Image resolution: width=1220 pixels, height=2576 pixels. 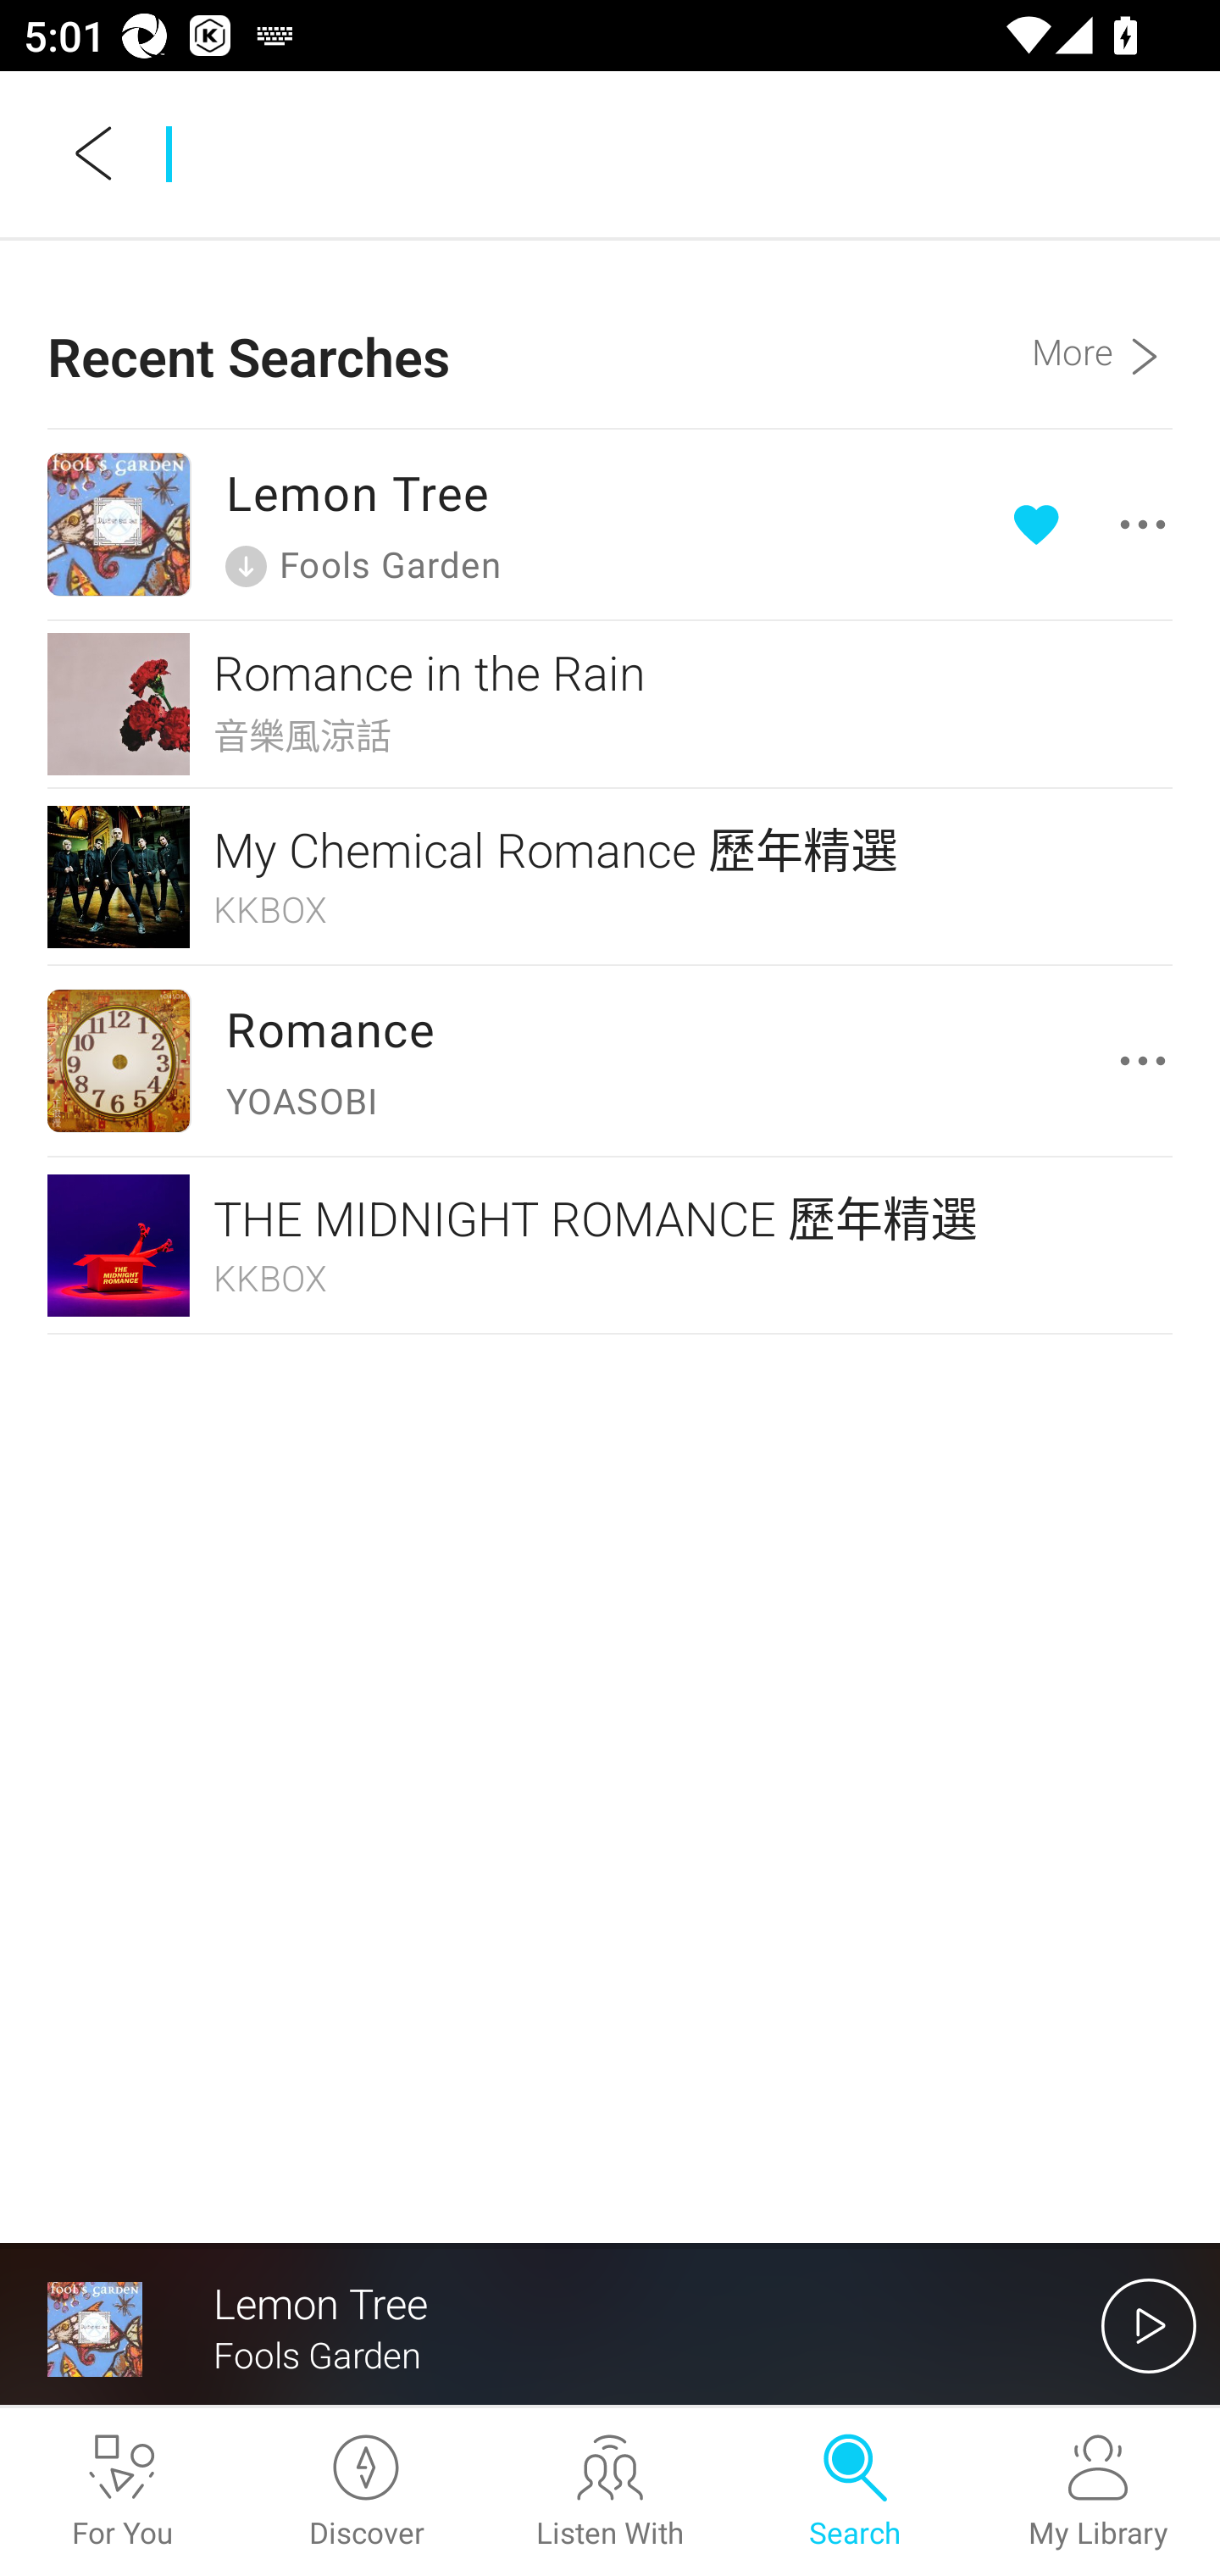 I want to click on Romance YOASOBI 更多操作選項, so click(x=610, y=1061).